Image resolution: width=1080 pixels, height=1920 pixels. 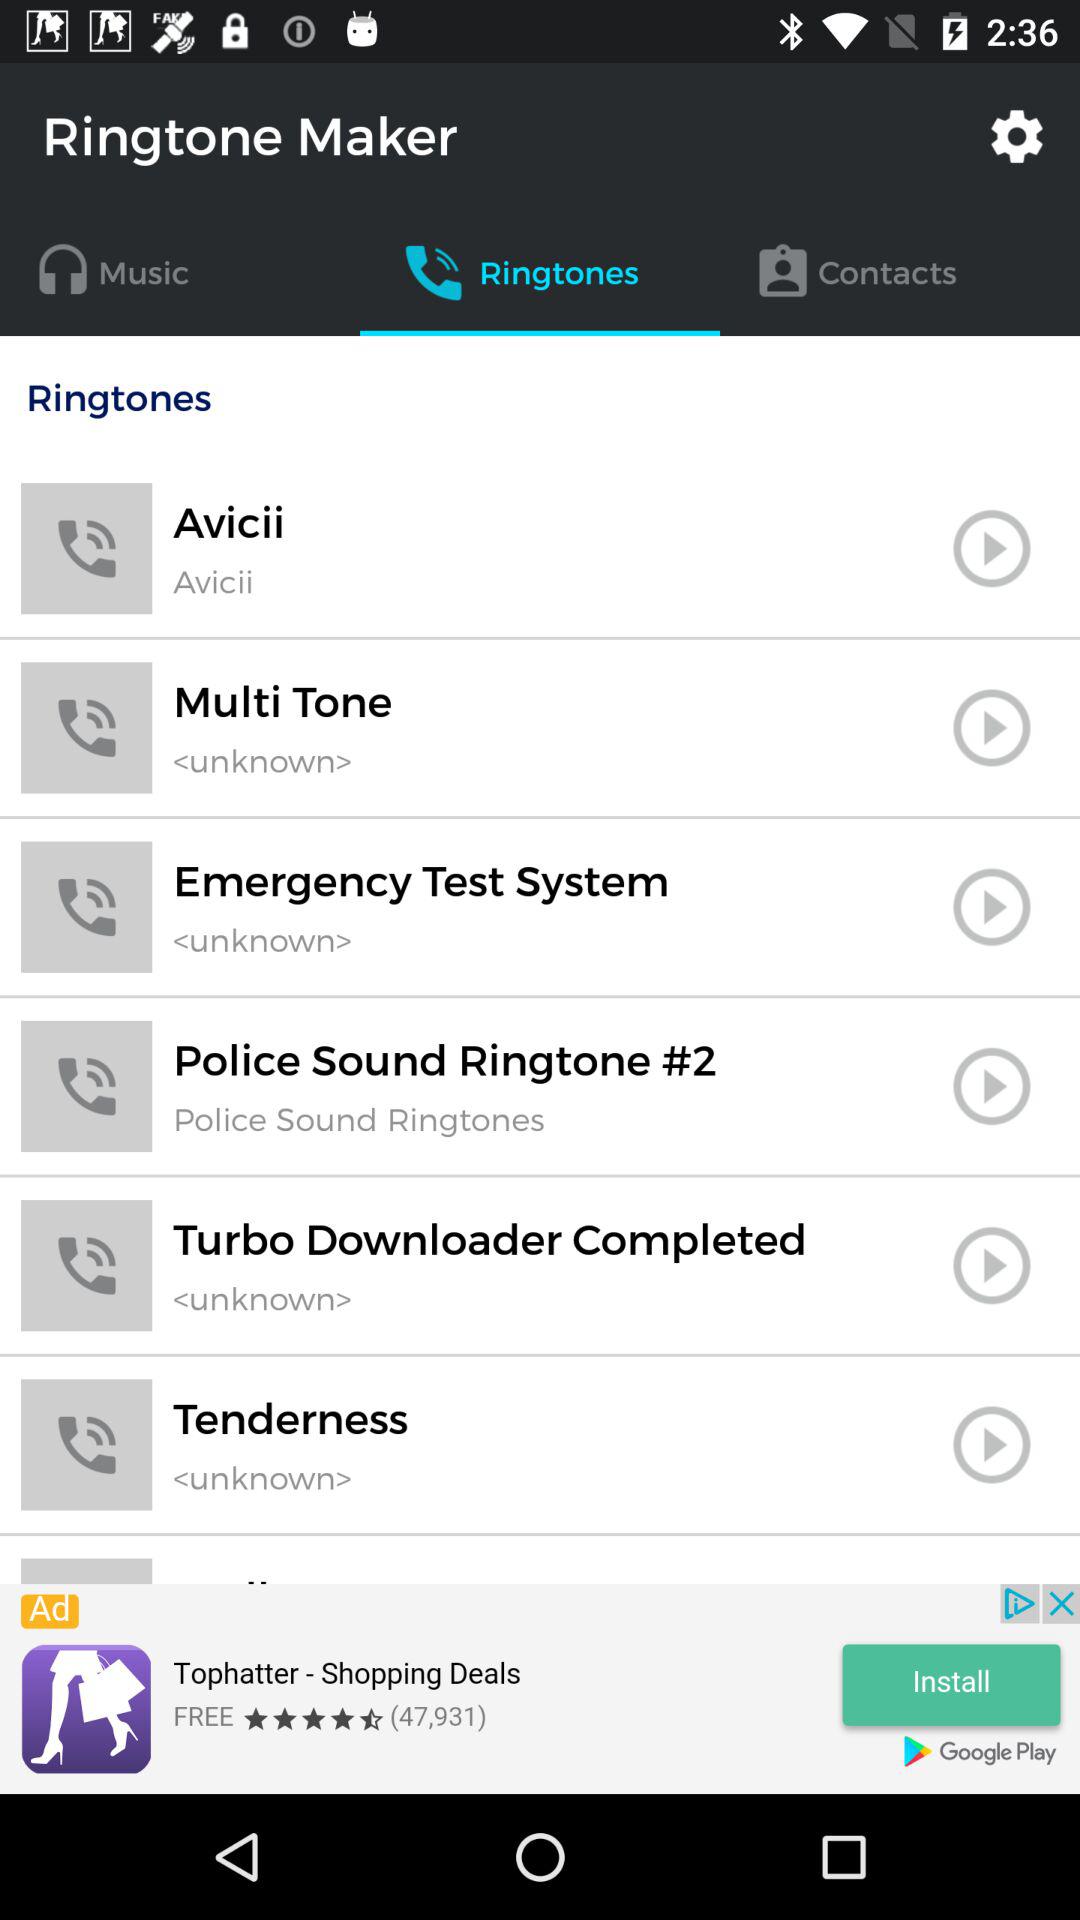 I want to click on play page, so click(x=992, y=1086).